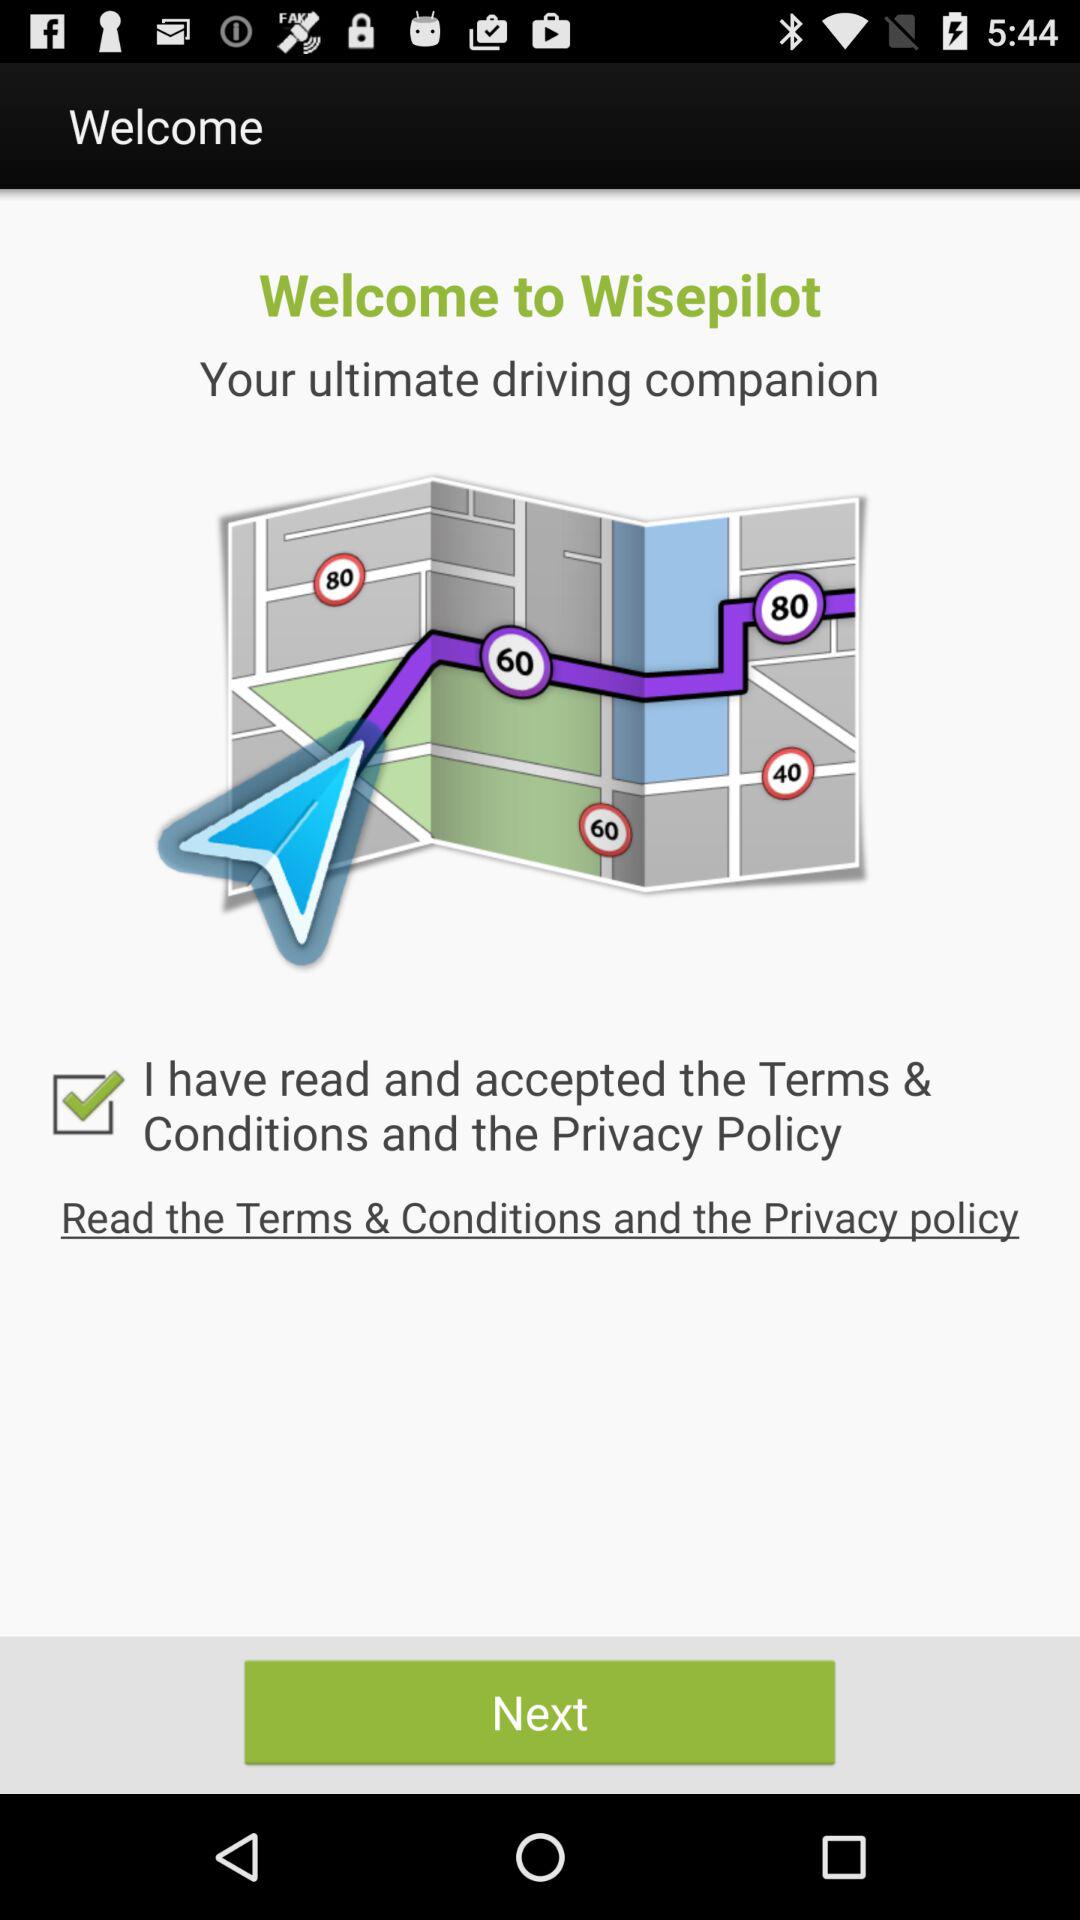 This screenshot has width=1080, height=1920. I want to click on click item below the read the terms app, so click(540, 1712).